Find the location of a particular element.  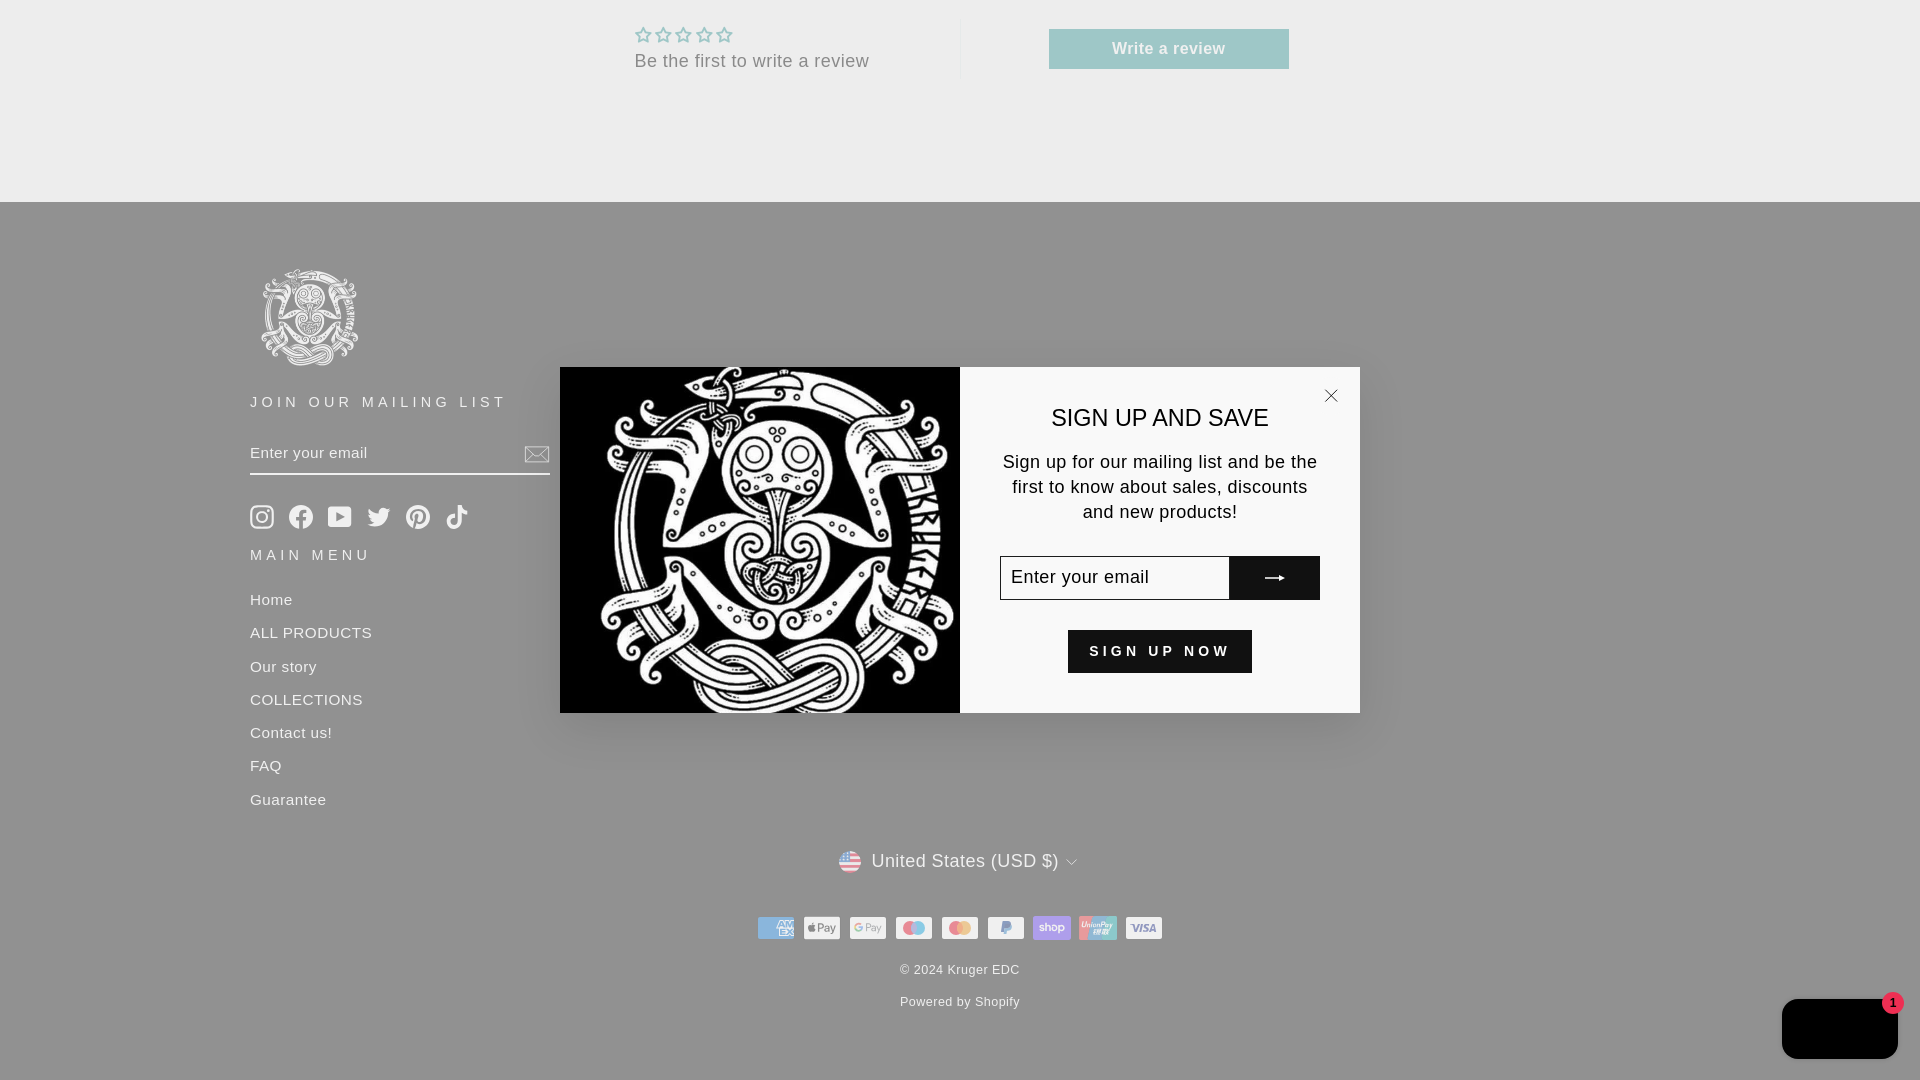

PayPal is located at coordinates (1006, 927).